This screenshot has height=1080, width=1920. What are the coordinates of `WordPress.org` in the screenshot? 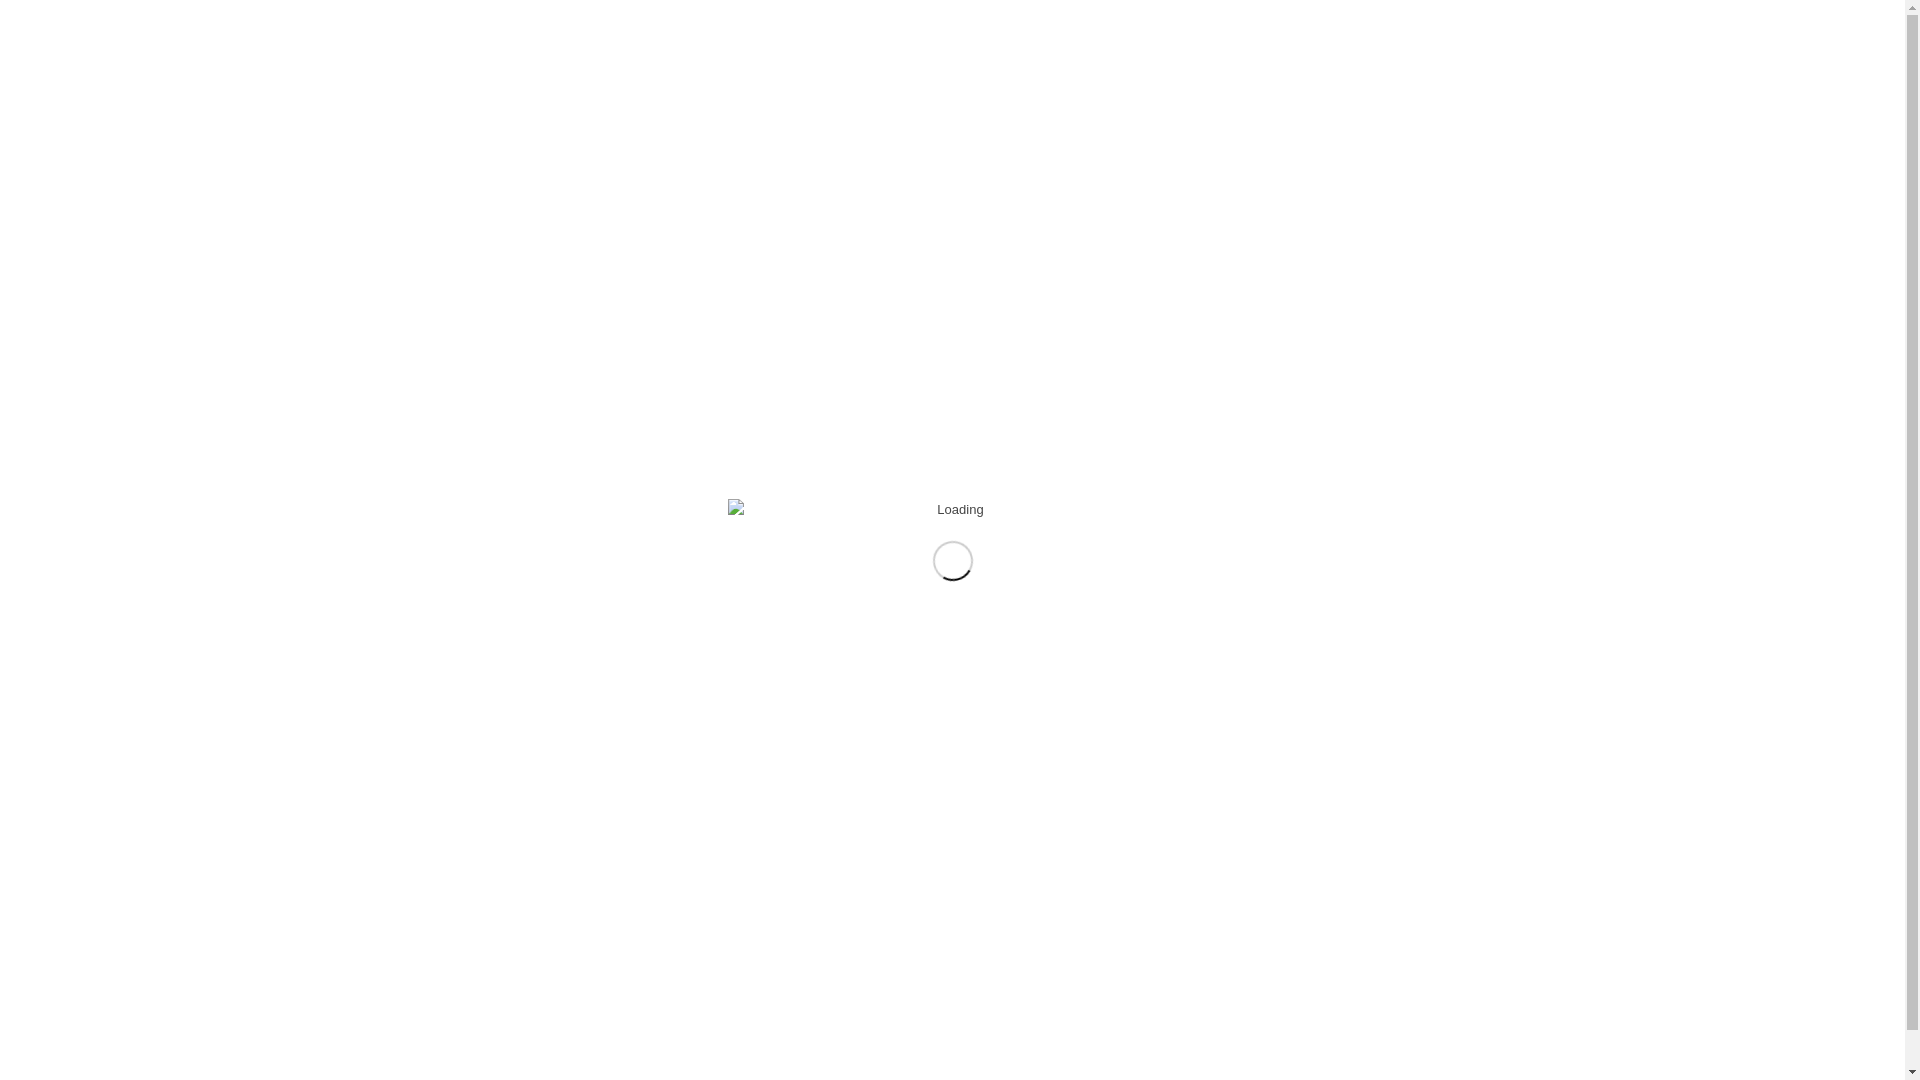 It's located at (1256, 974).